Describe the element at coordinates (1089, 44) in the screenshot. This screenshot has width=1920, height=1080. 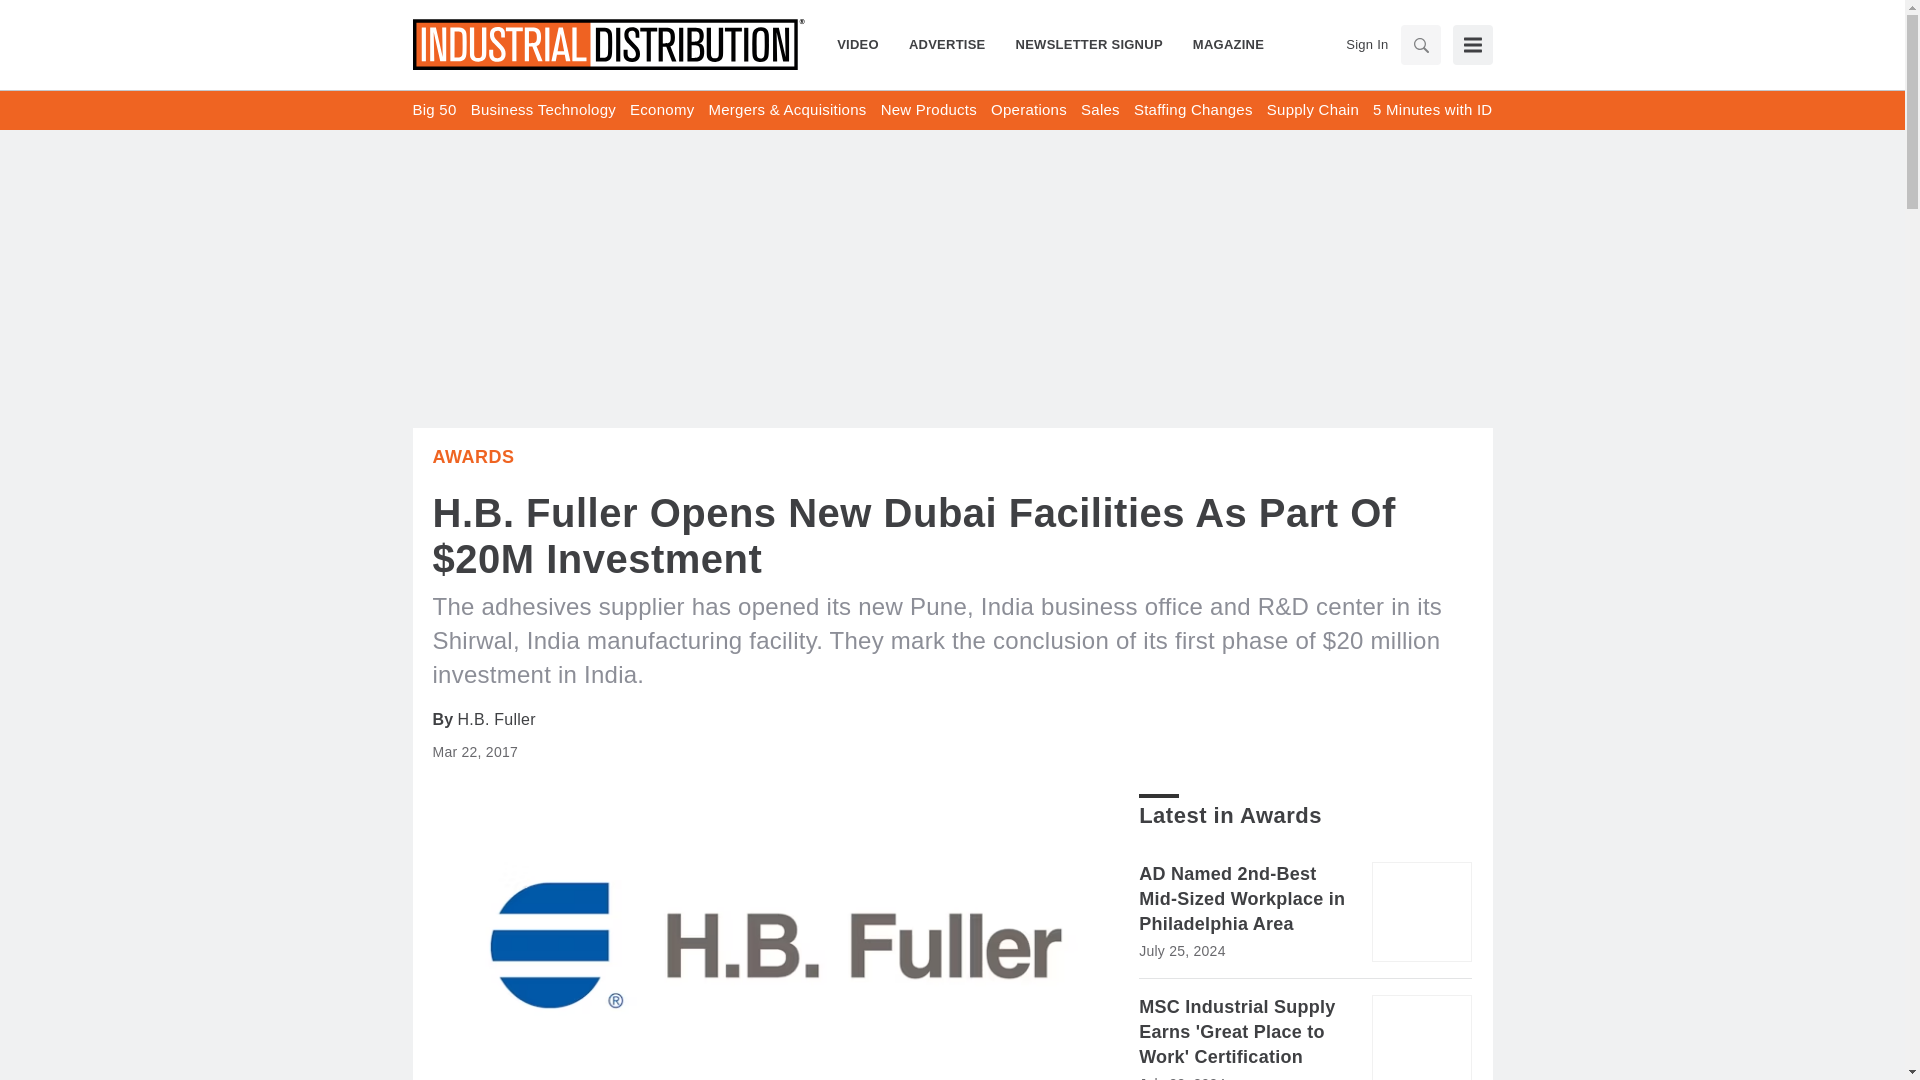
I see `NEWSLETTER SIGNUP` at that location.